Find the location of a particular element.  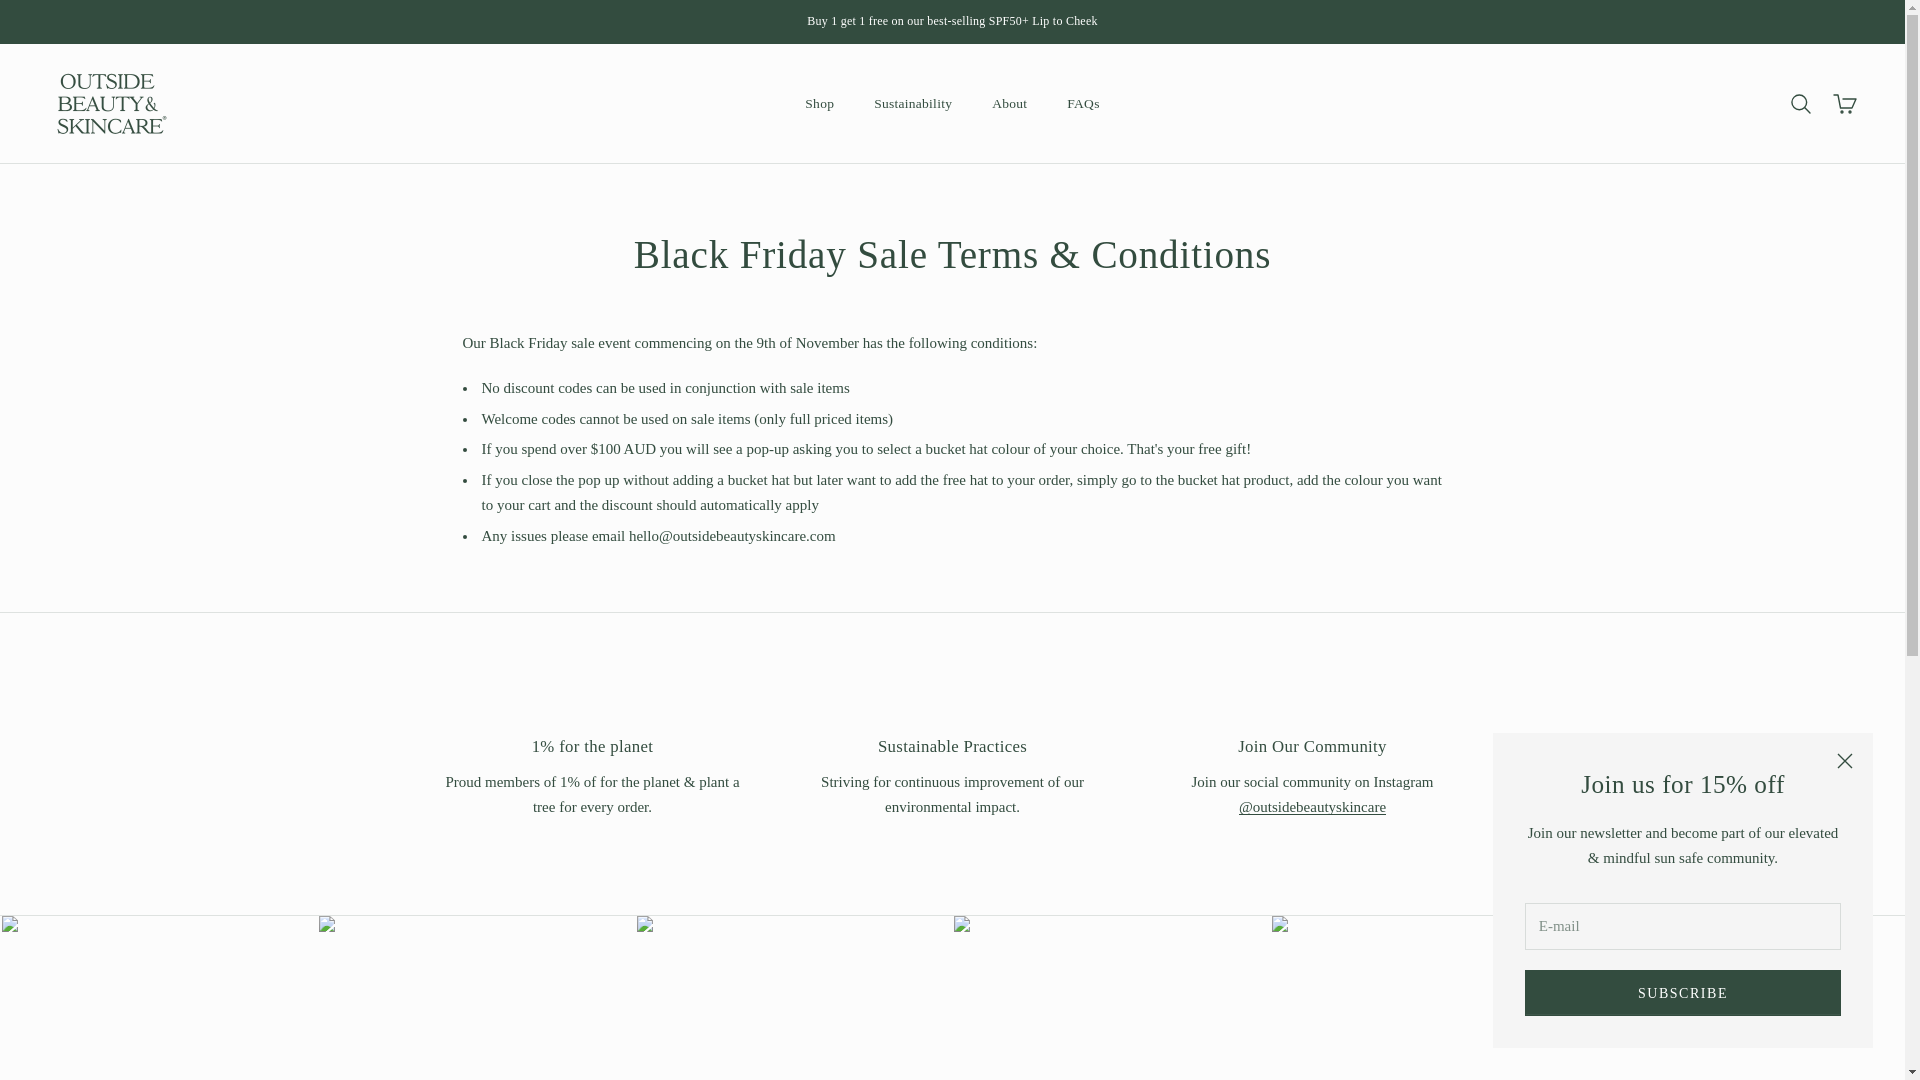

Close is located at coordinates (1844, 760).